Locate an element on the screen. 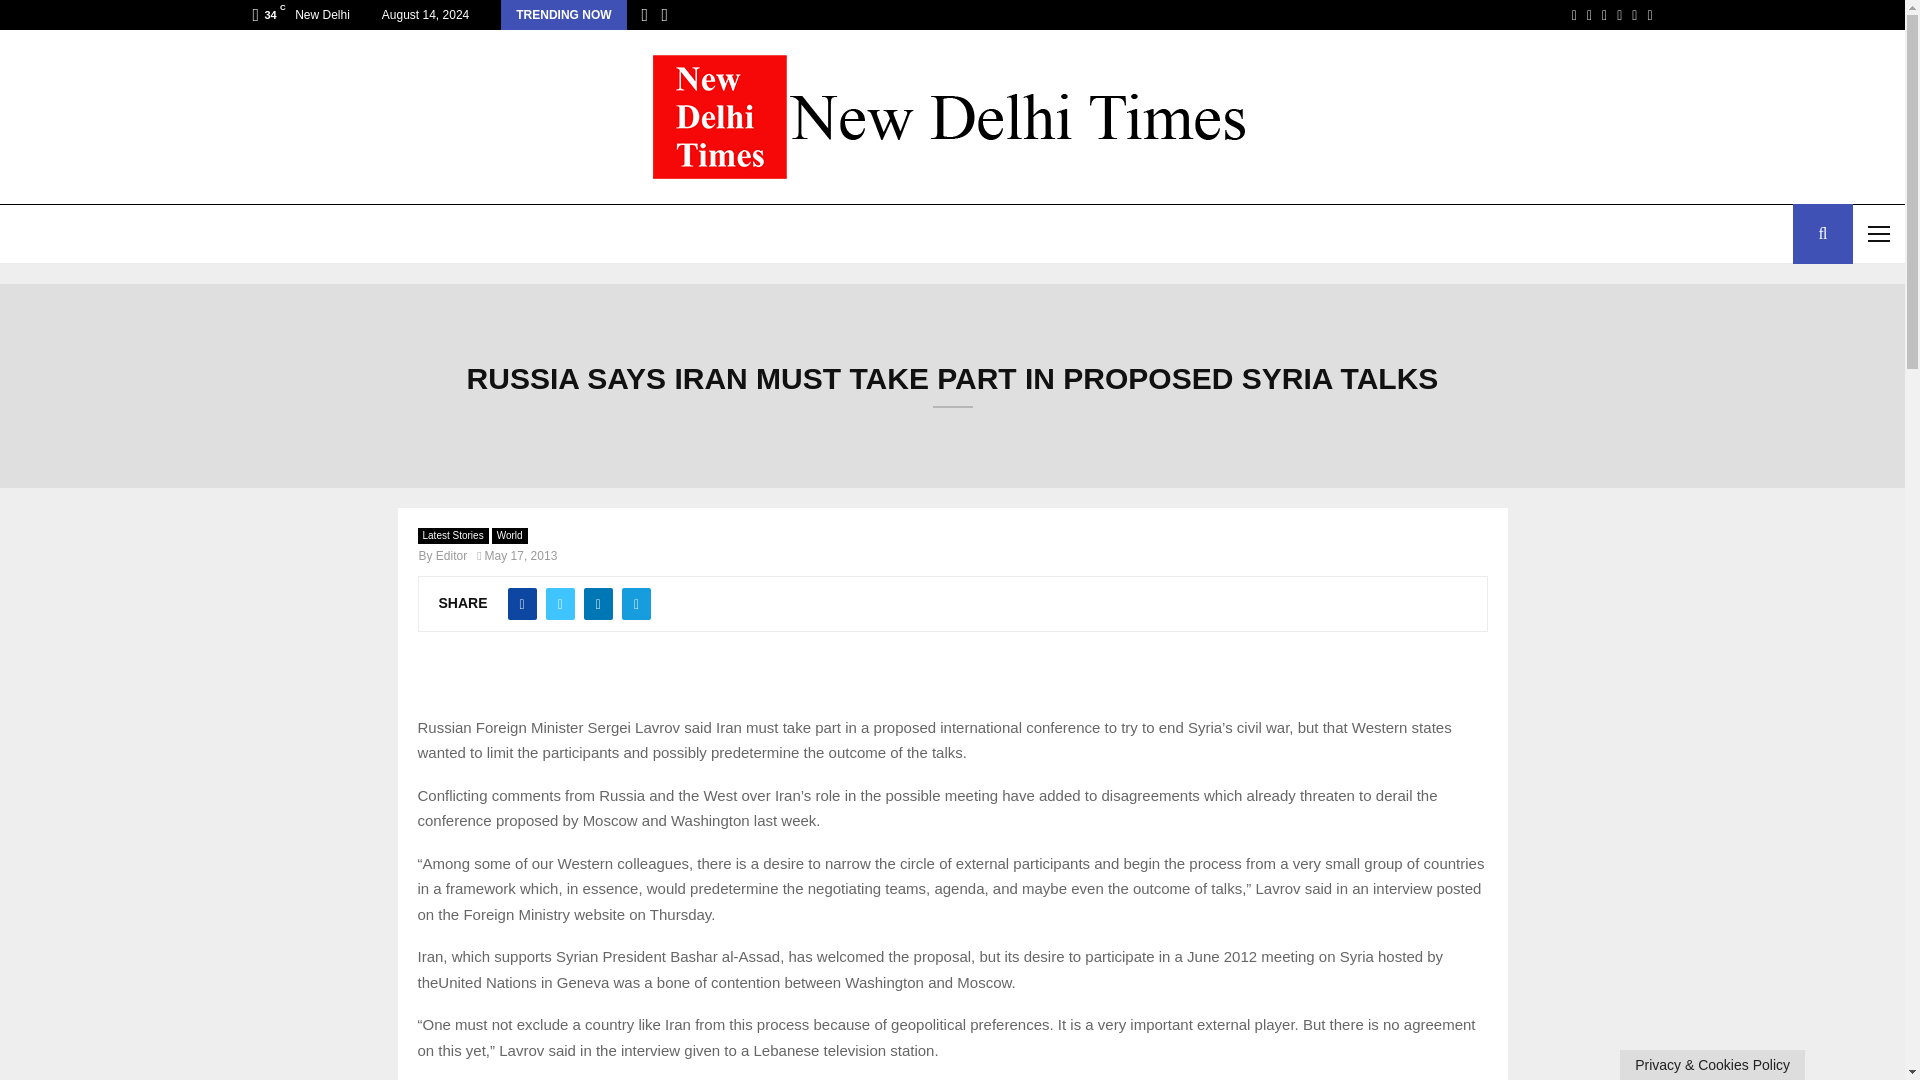 This screenshot has height=1080, width=1920. WORLD is located at coordinates (196, 234).